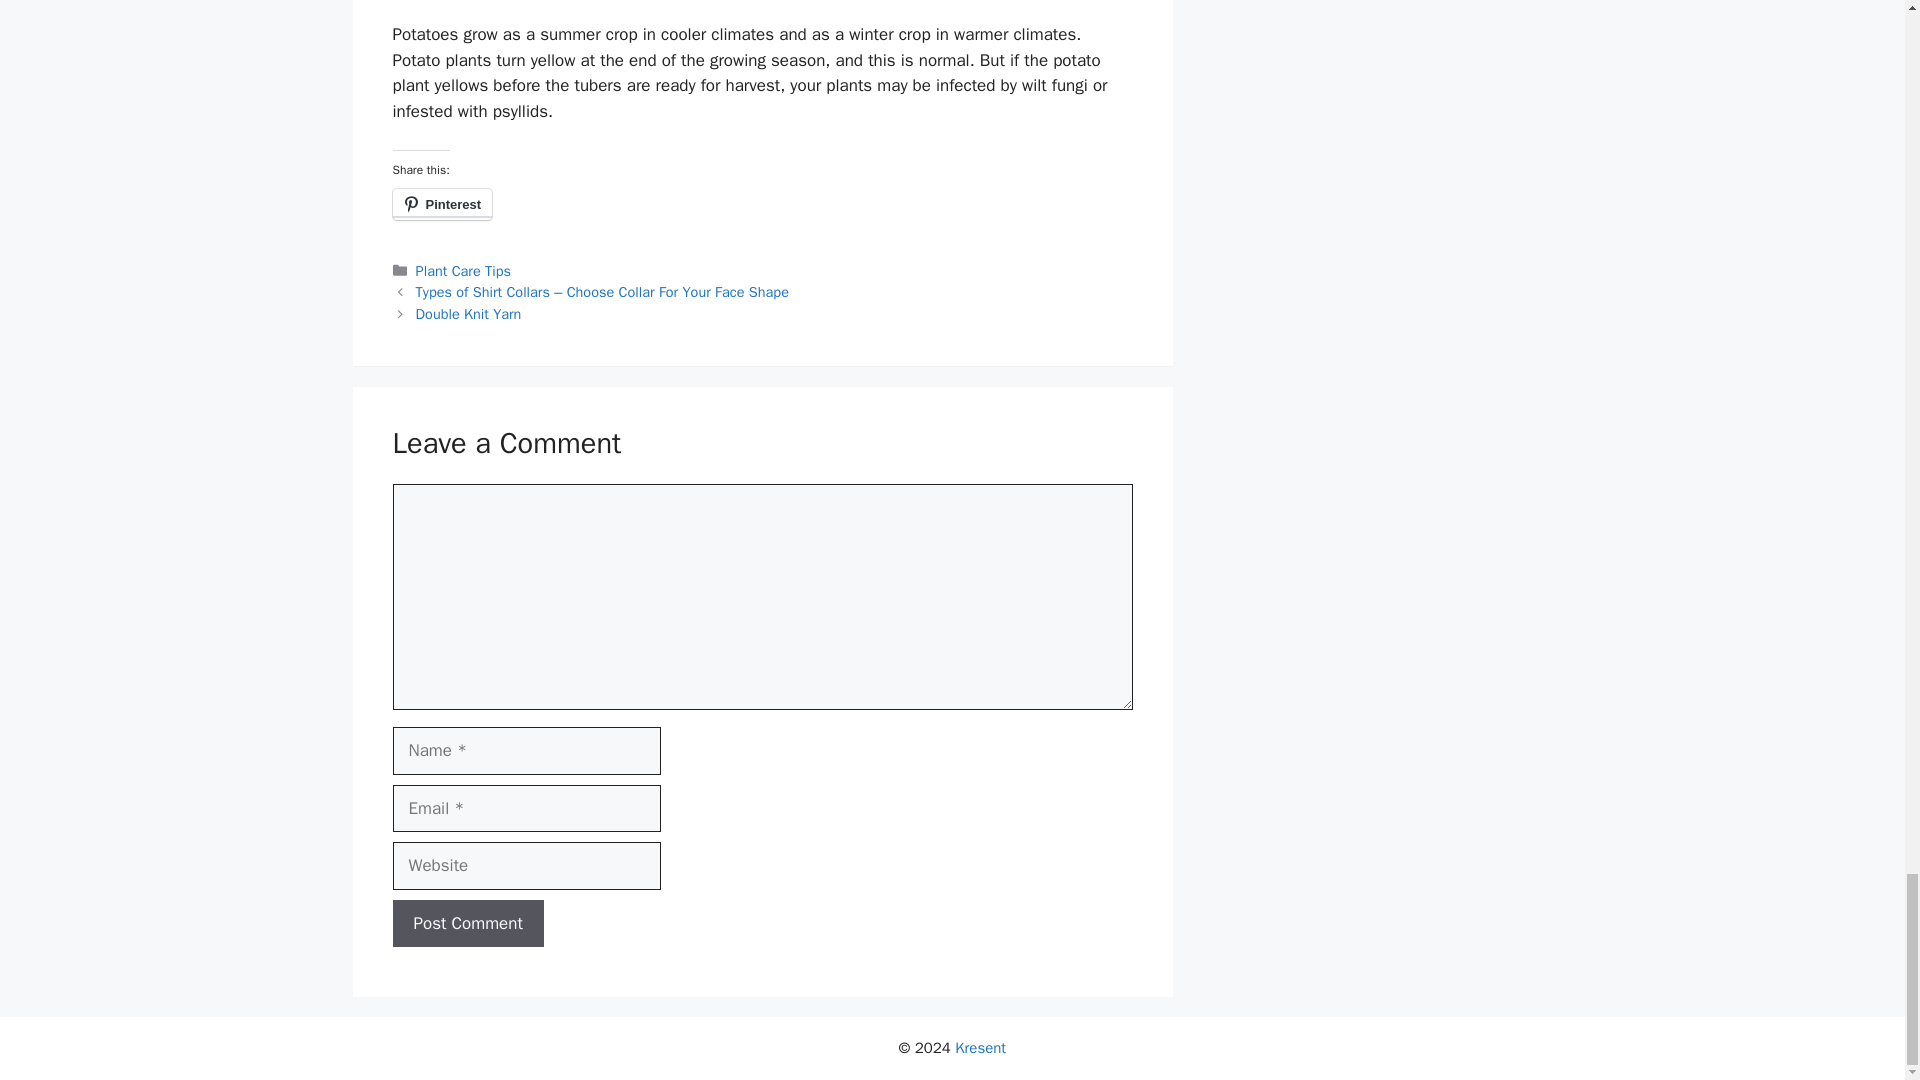 This screenshot has height=1080, width=1920. Describe the element at coordinates (463, 270) in the screenshot. I see `Plant Care Tips` at that location.